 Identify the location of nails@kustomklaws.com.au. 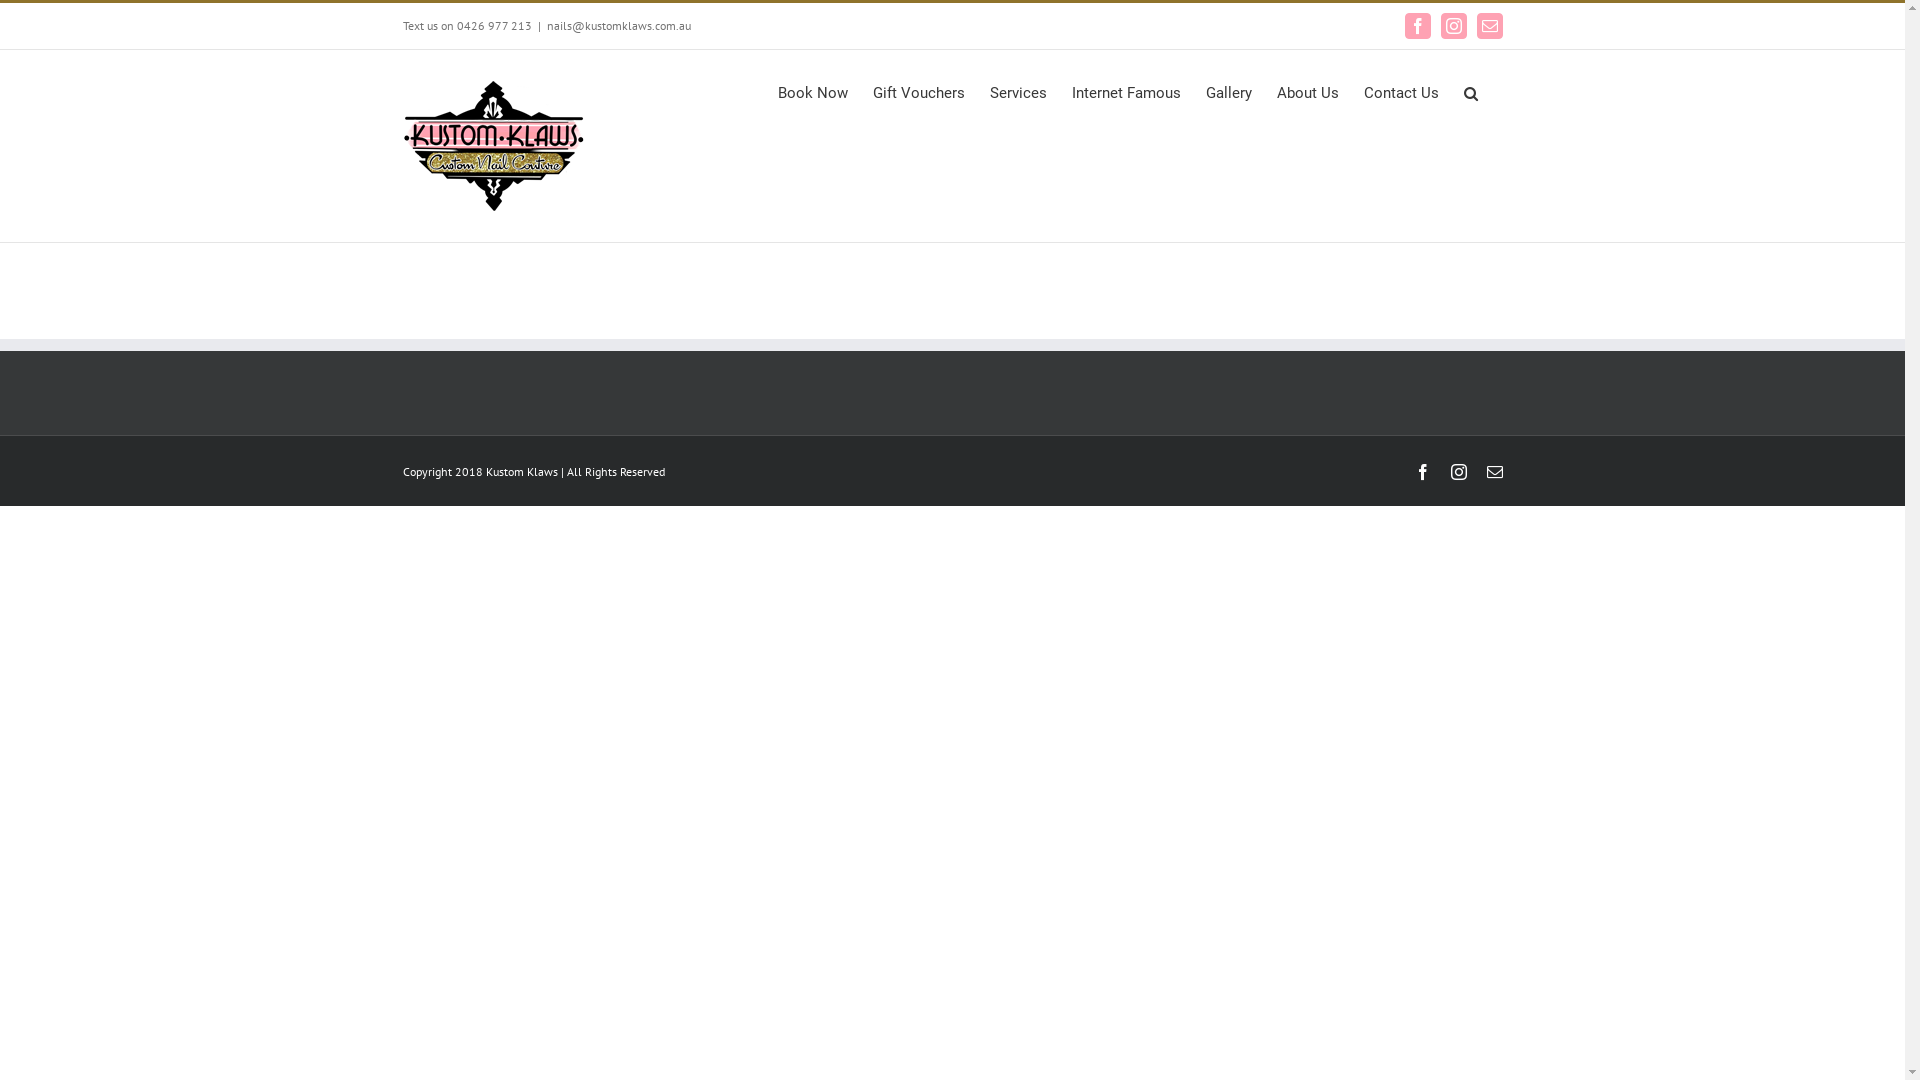
(618, 26).